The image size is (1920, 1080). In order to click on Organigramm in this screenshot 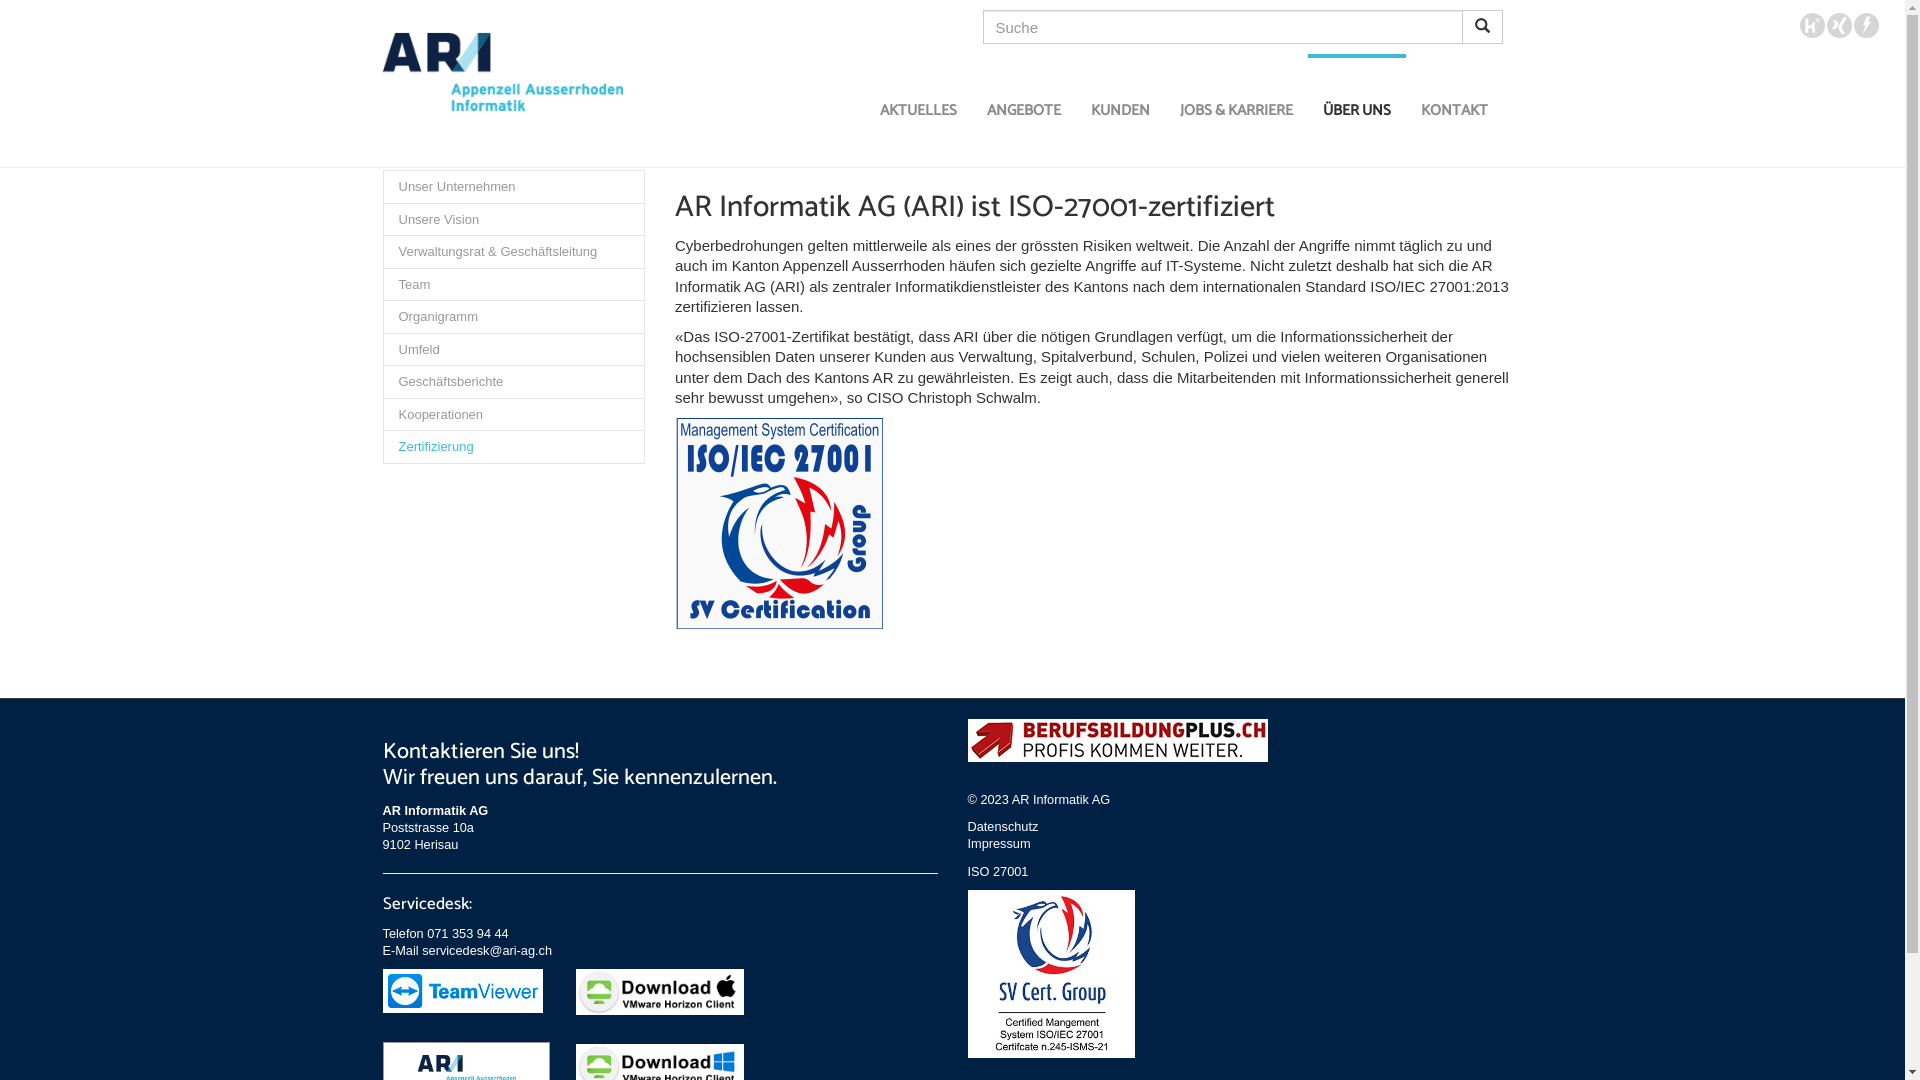, I will do `click(514, 317)`.